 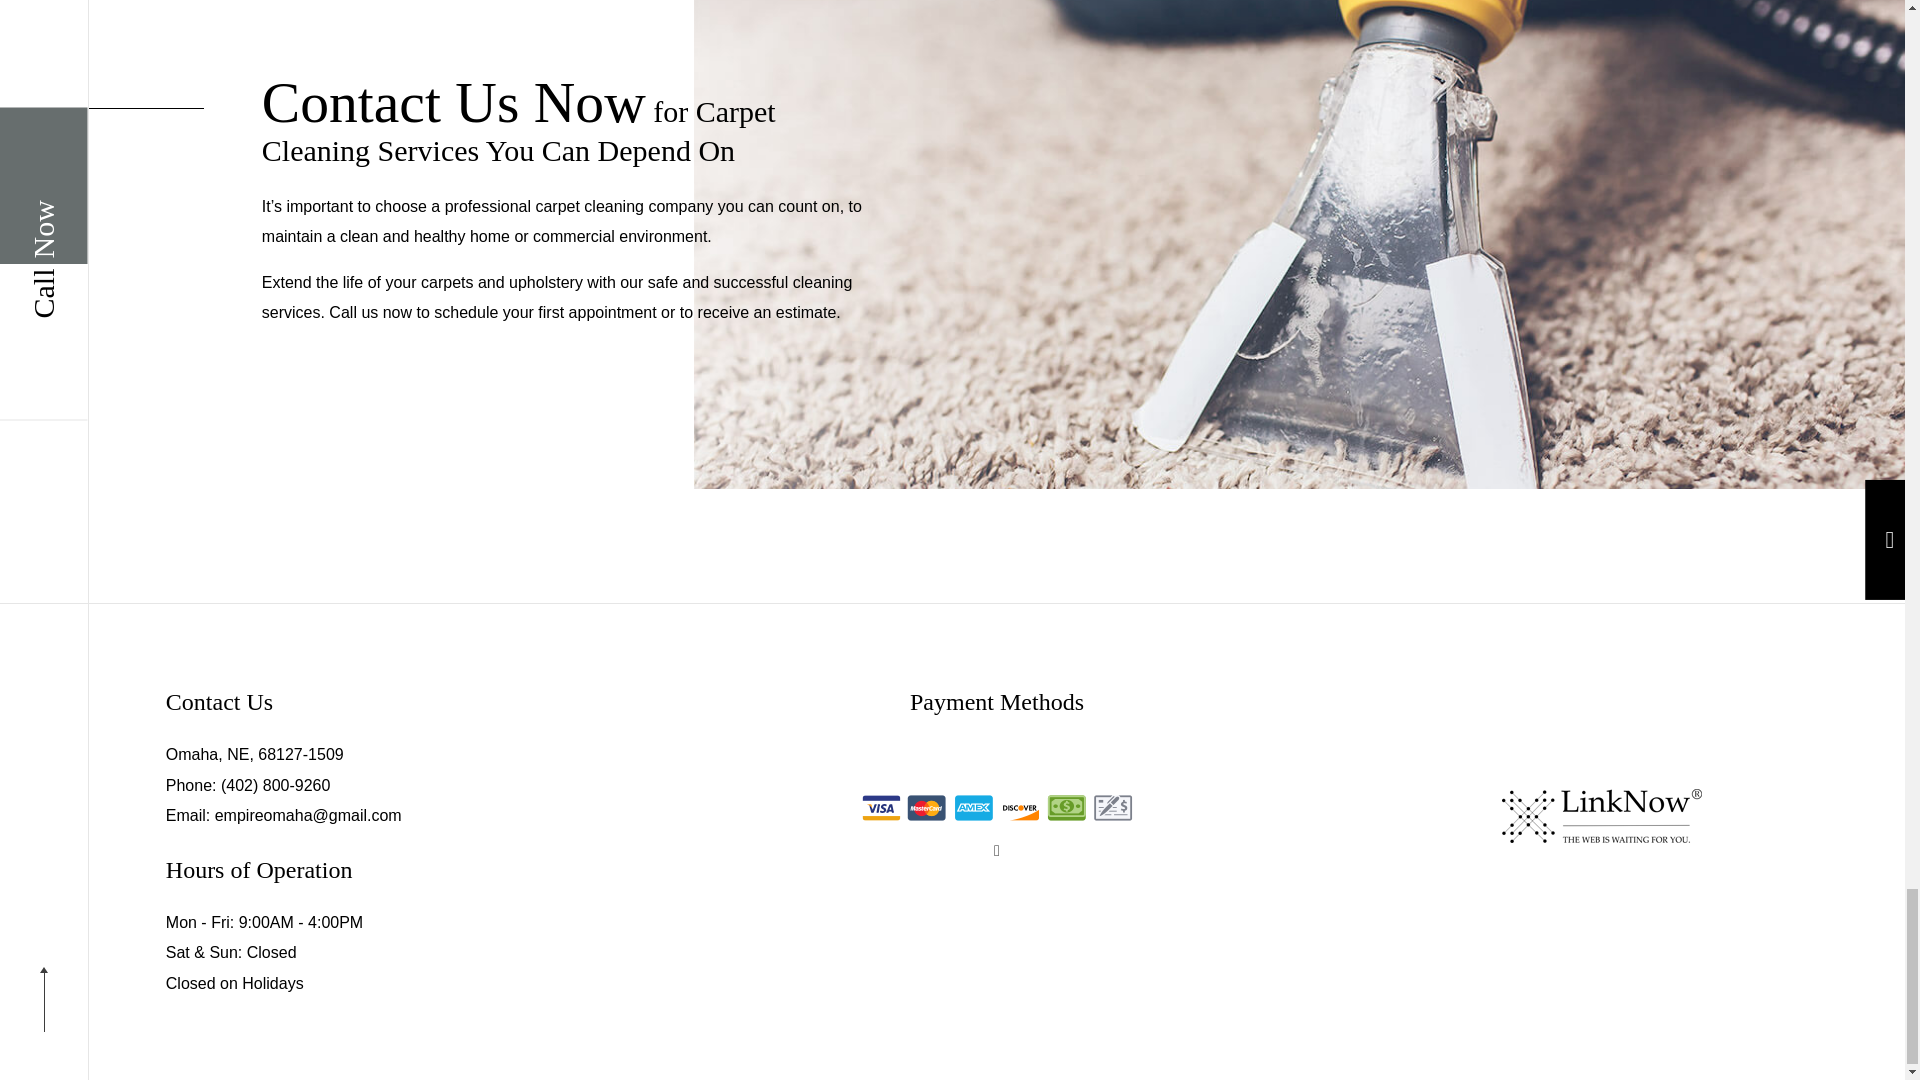 What do you see at coordinates (1019, 807) in the screenshot?
I see `Discover` at bounding box center [1019, 807].